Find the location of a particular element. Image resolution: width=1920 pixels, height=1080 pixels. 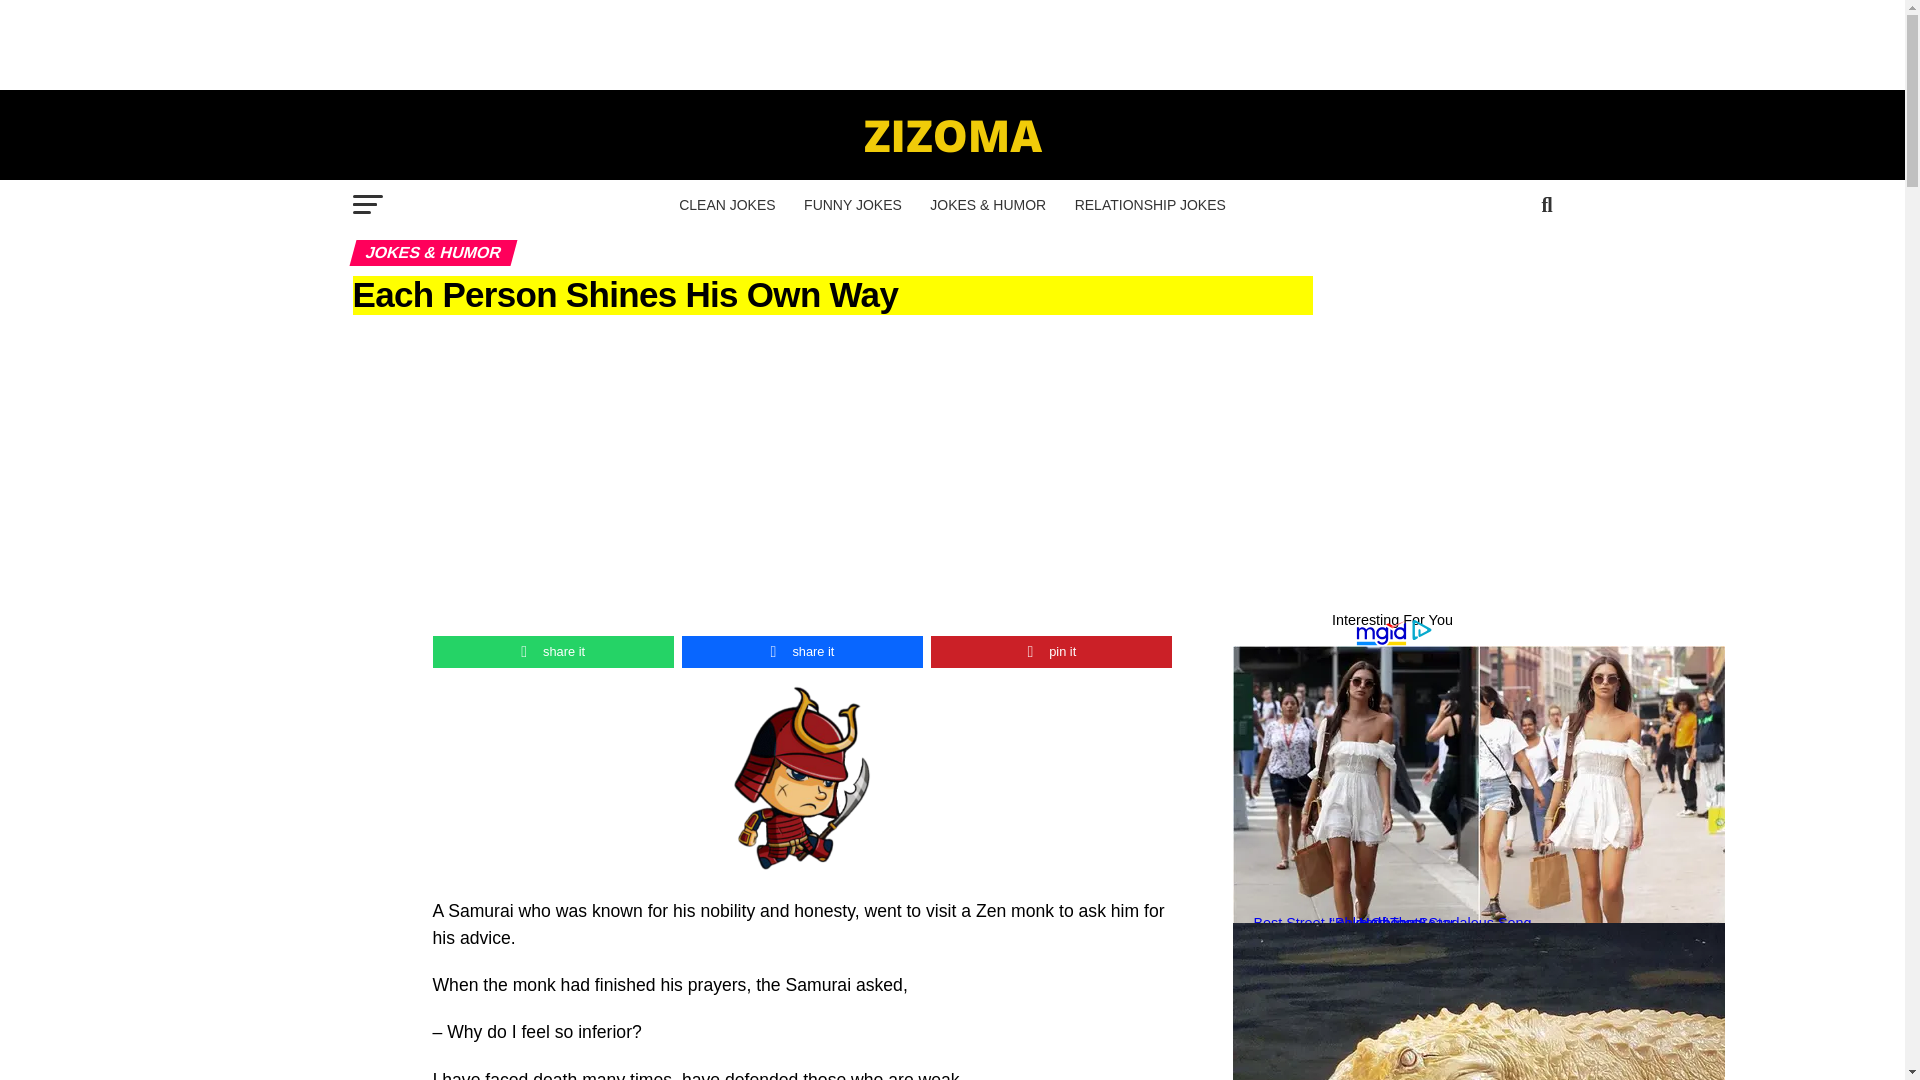

Advertisement is located at coordinates (951, 44).